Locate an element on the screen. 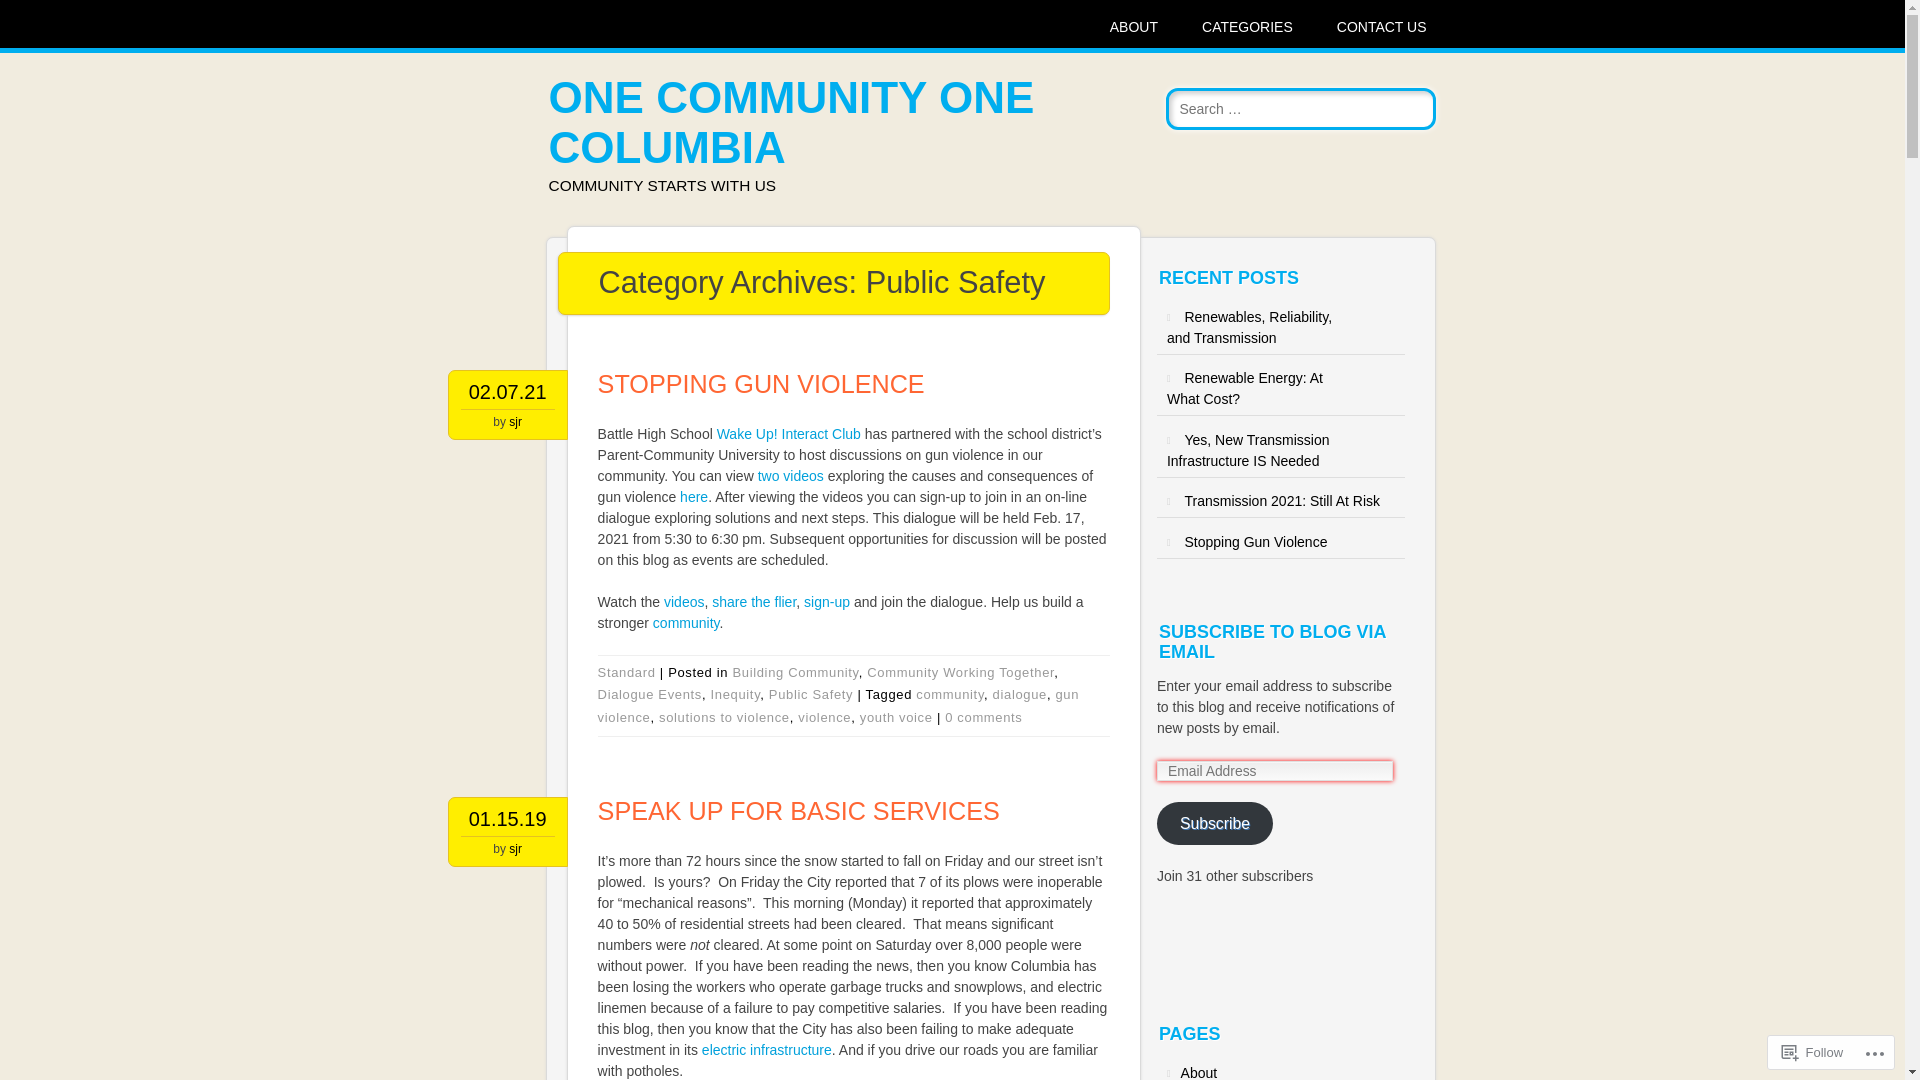  share the flier is located at coordinates (754, 602).